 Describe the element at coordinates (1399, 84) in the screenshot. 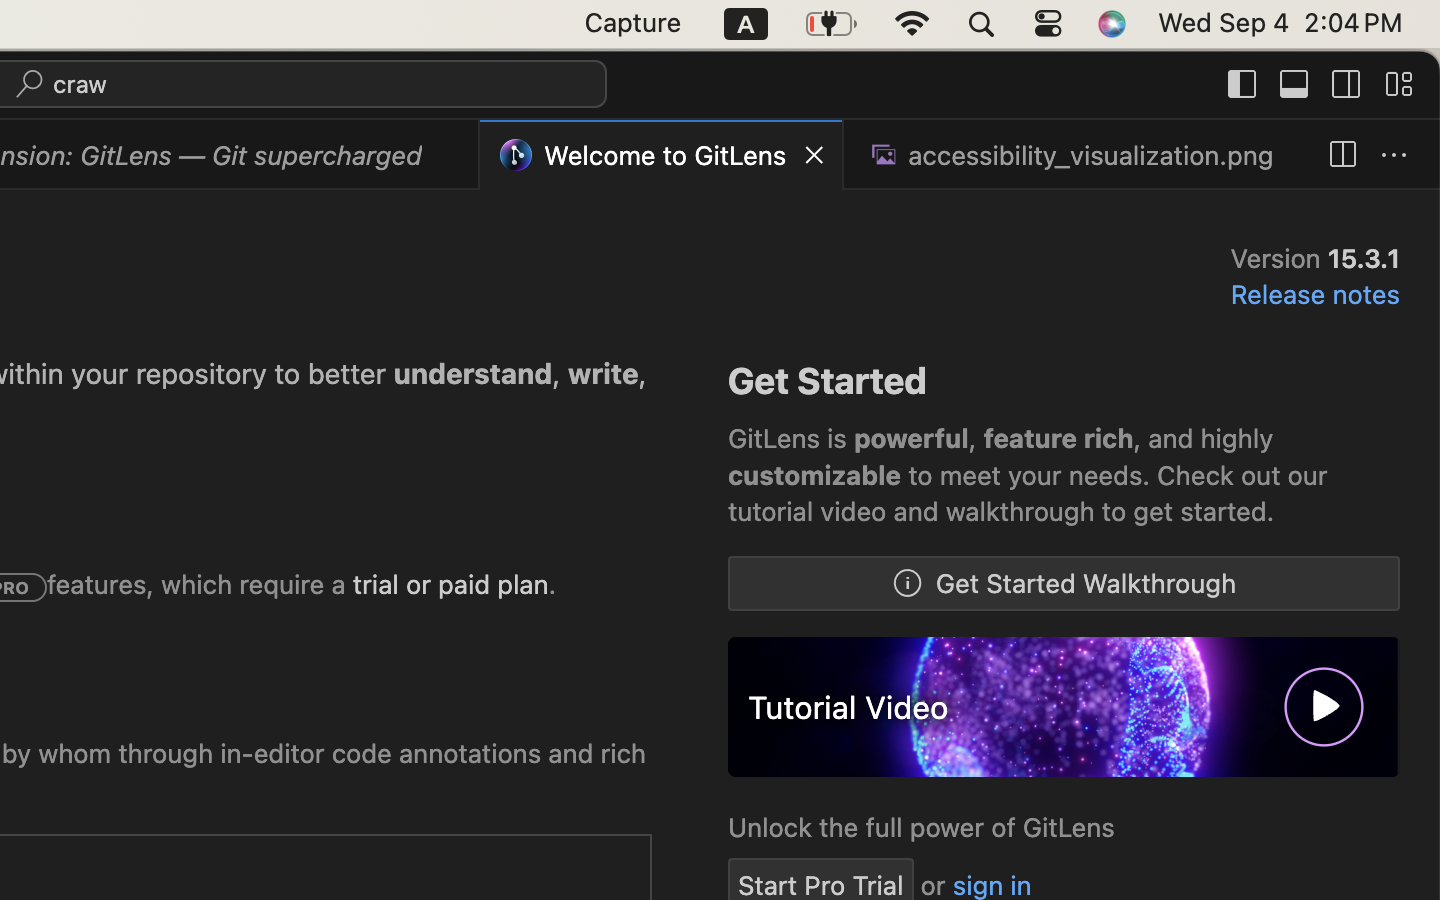

I see `` at that location.